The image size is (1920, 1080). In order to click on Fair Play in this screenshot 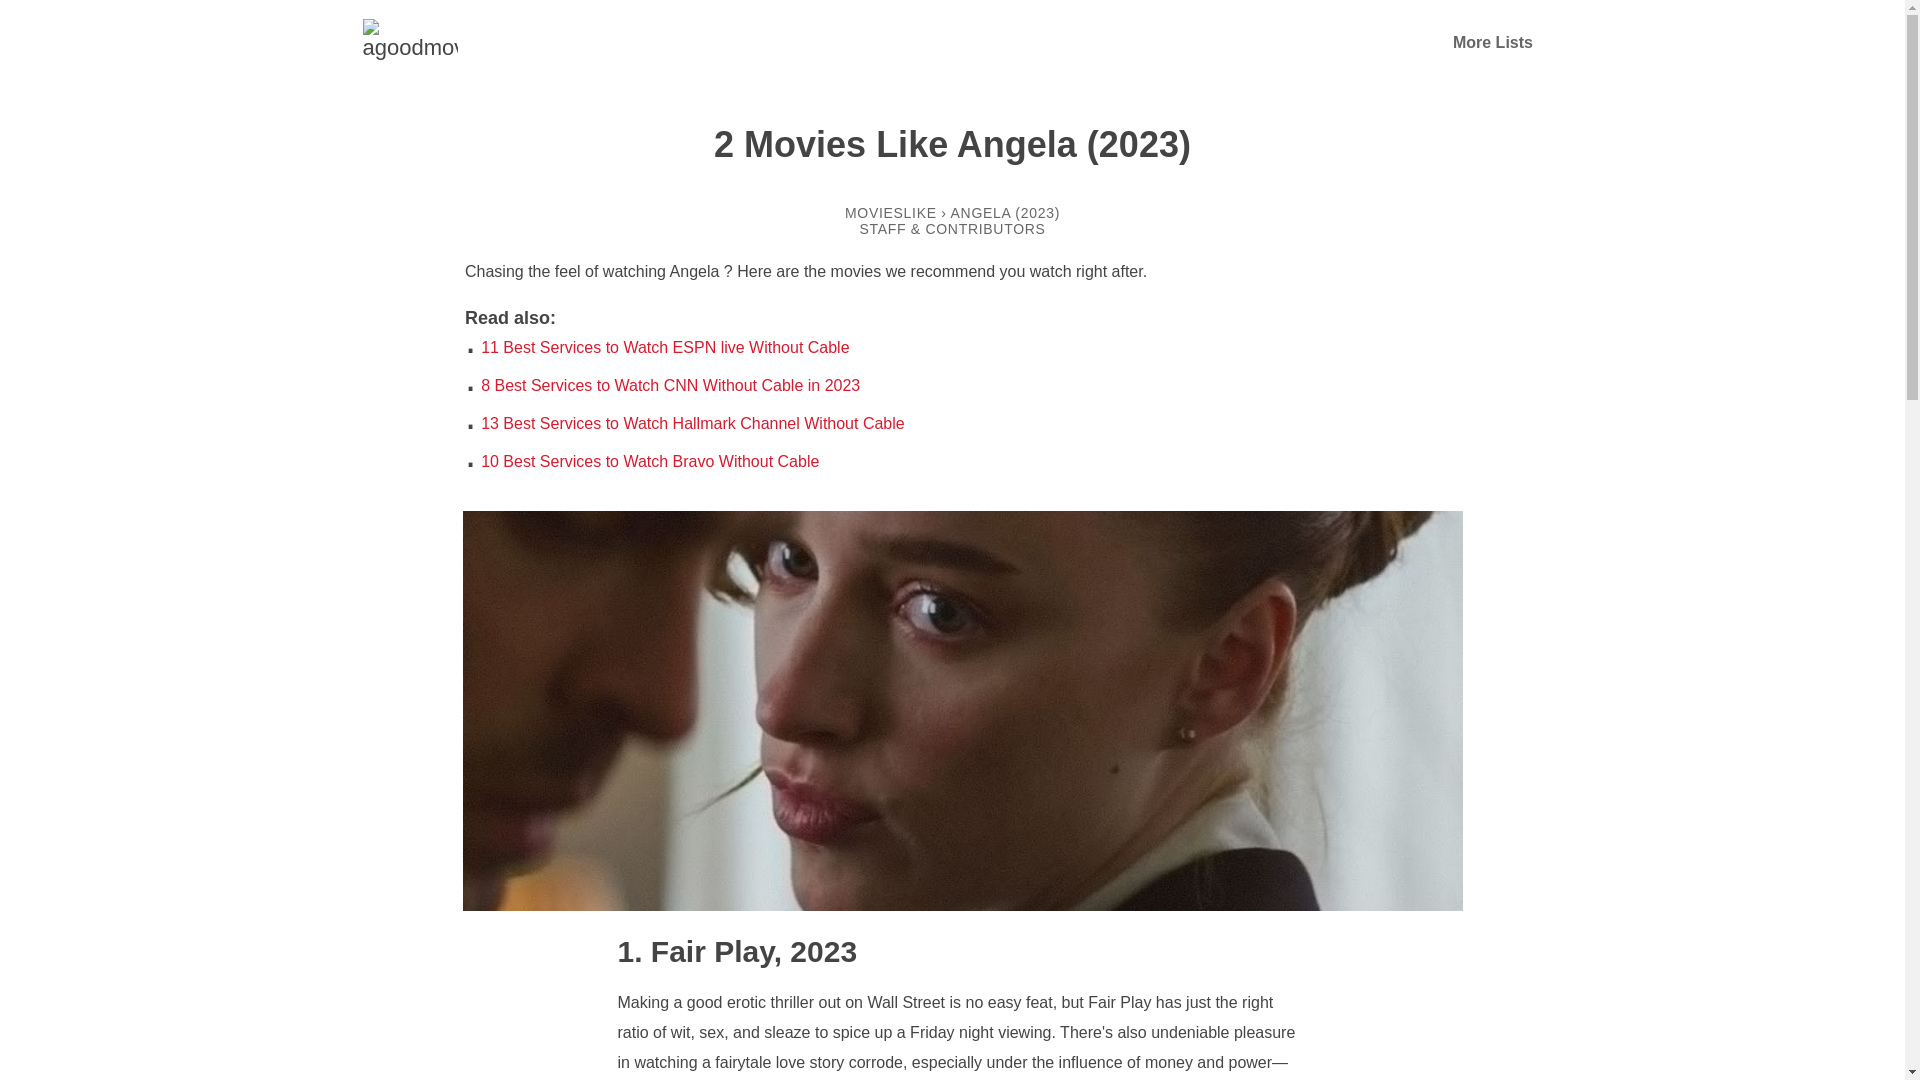, I will do `click(696, 951)`.